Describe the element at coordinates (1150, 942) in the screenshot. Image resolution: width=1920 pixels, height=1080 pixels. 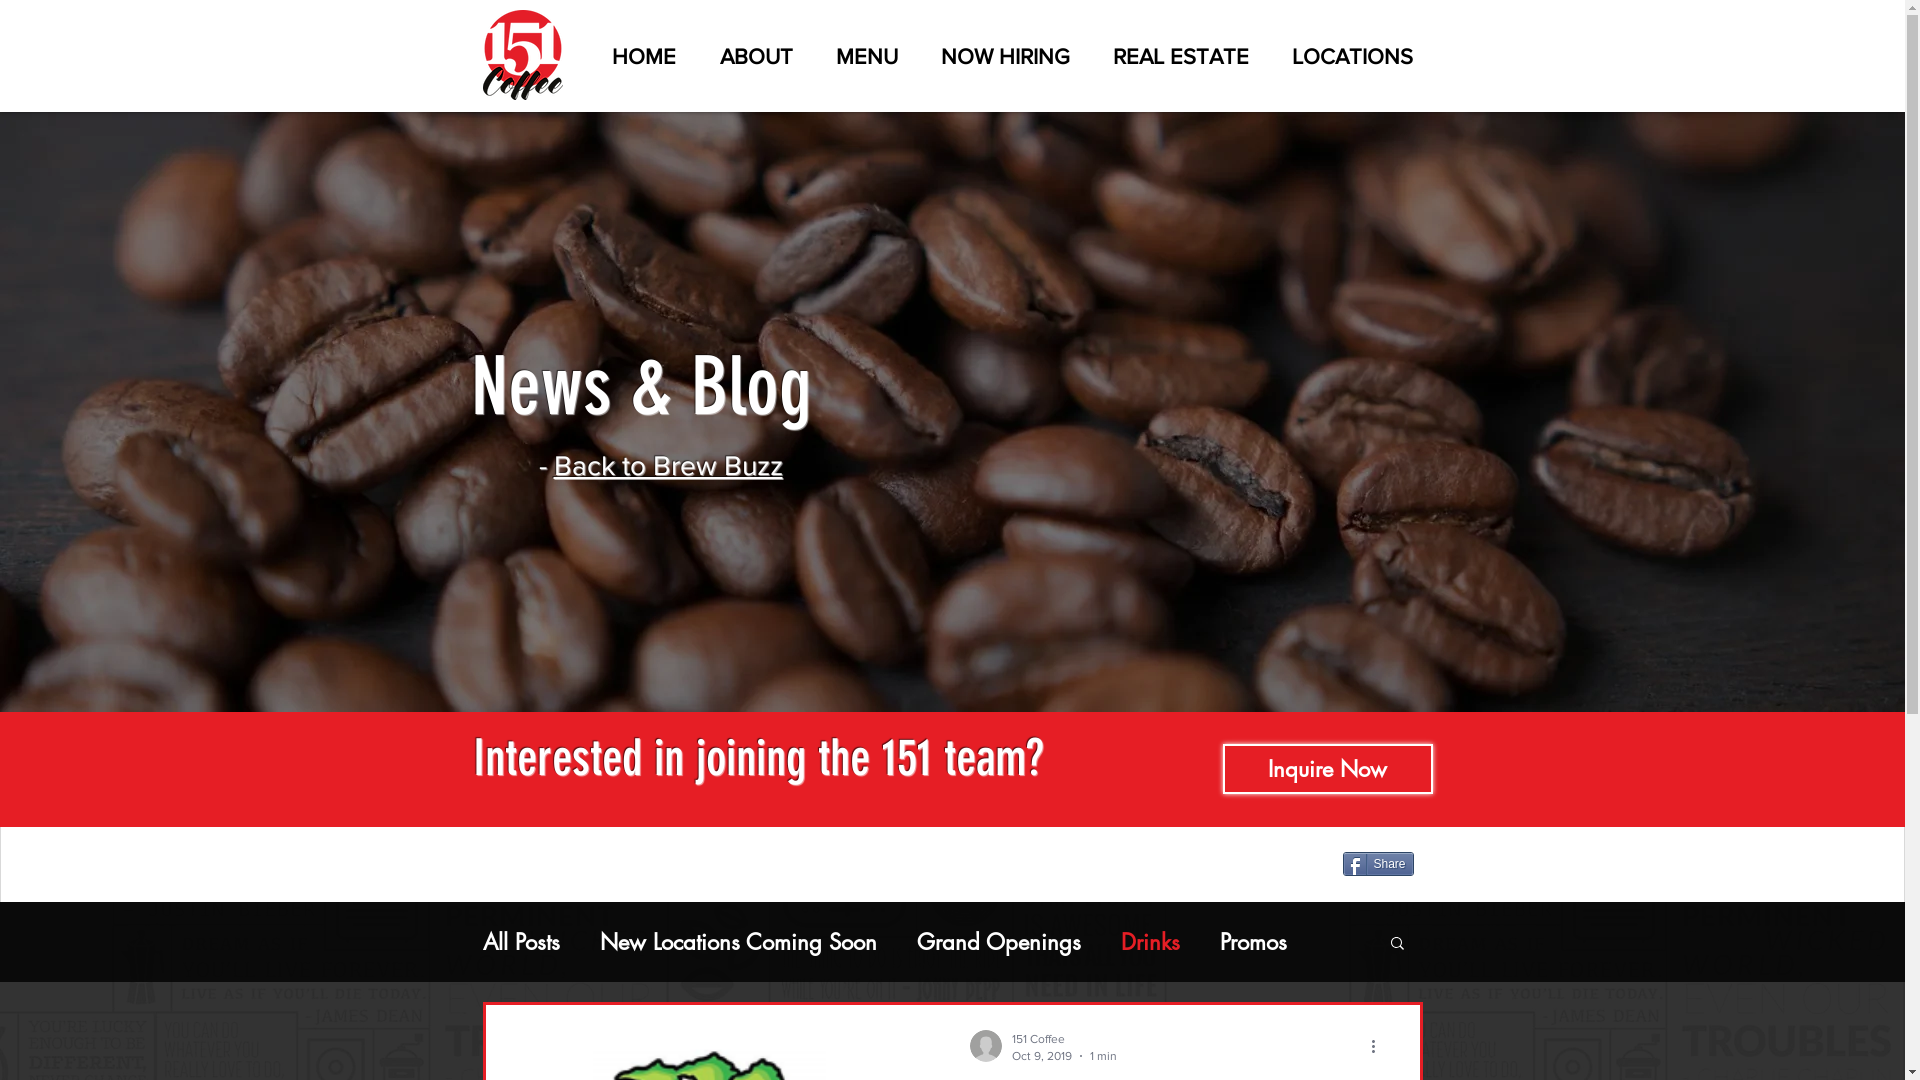
I see `Drinks` at that location.